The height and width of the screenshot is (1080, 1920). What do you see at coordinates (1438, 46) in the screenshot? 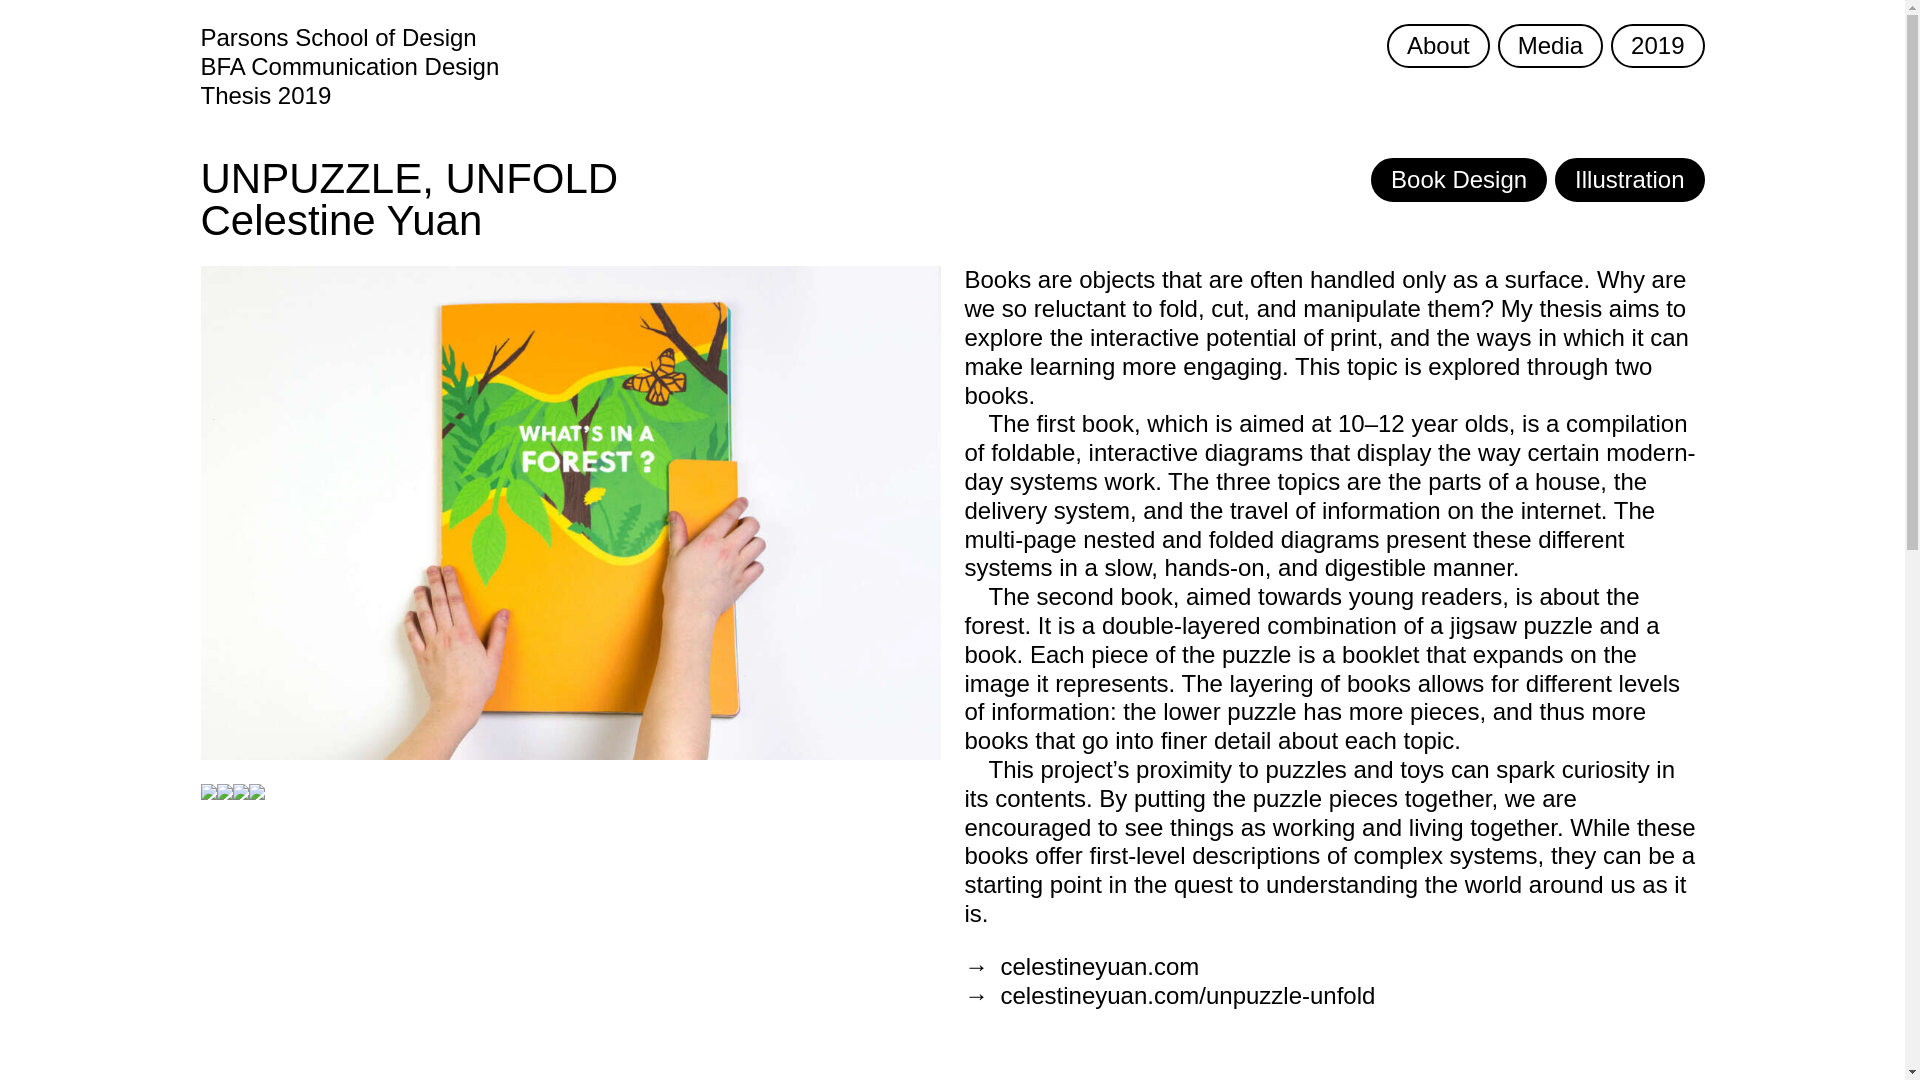
I see `About` at bounding box center [1438, 46].